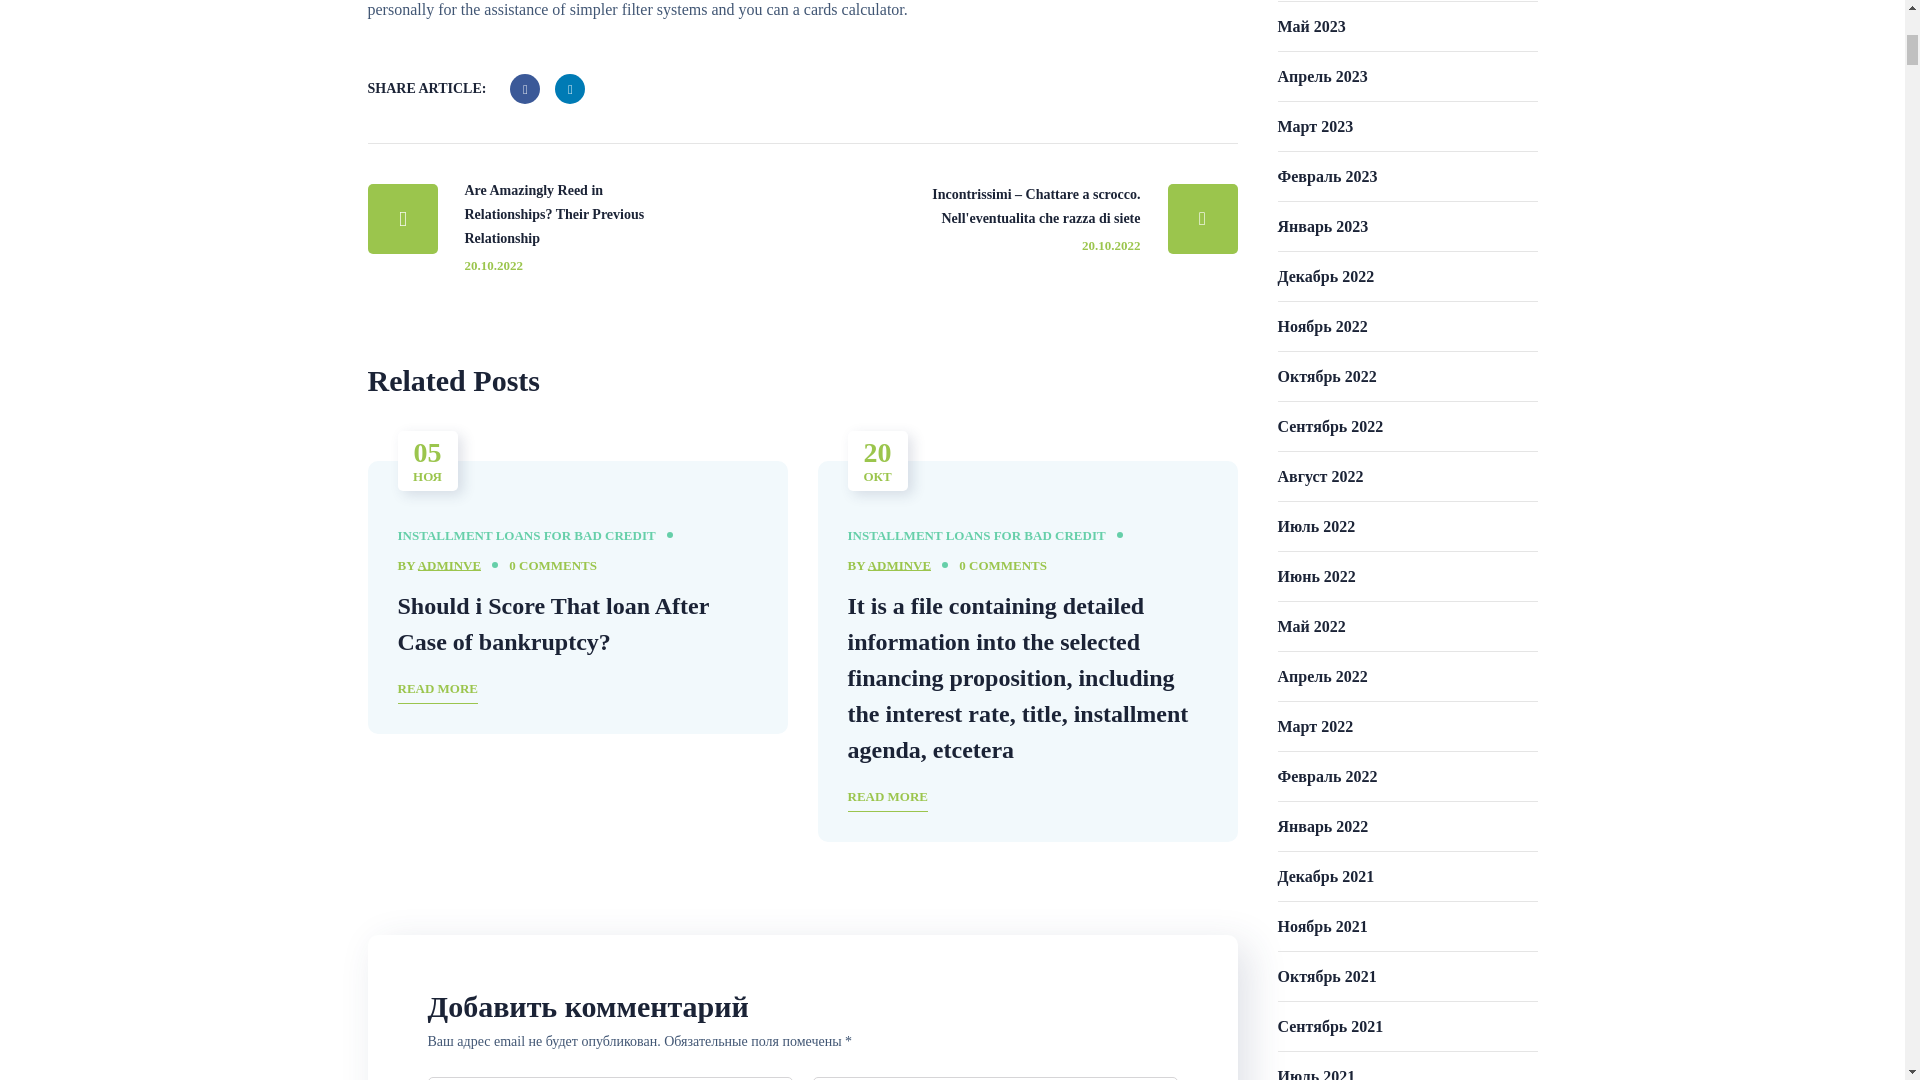 This screenshot has height=1080, width=1920. Describe the element at coordinates (438, 690) in the screenshot. I see `READ MORE` at that location.